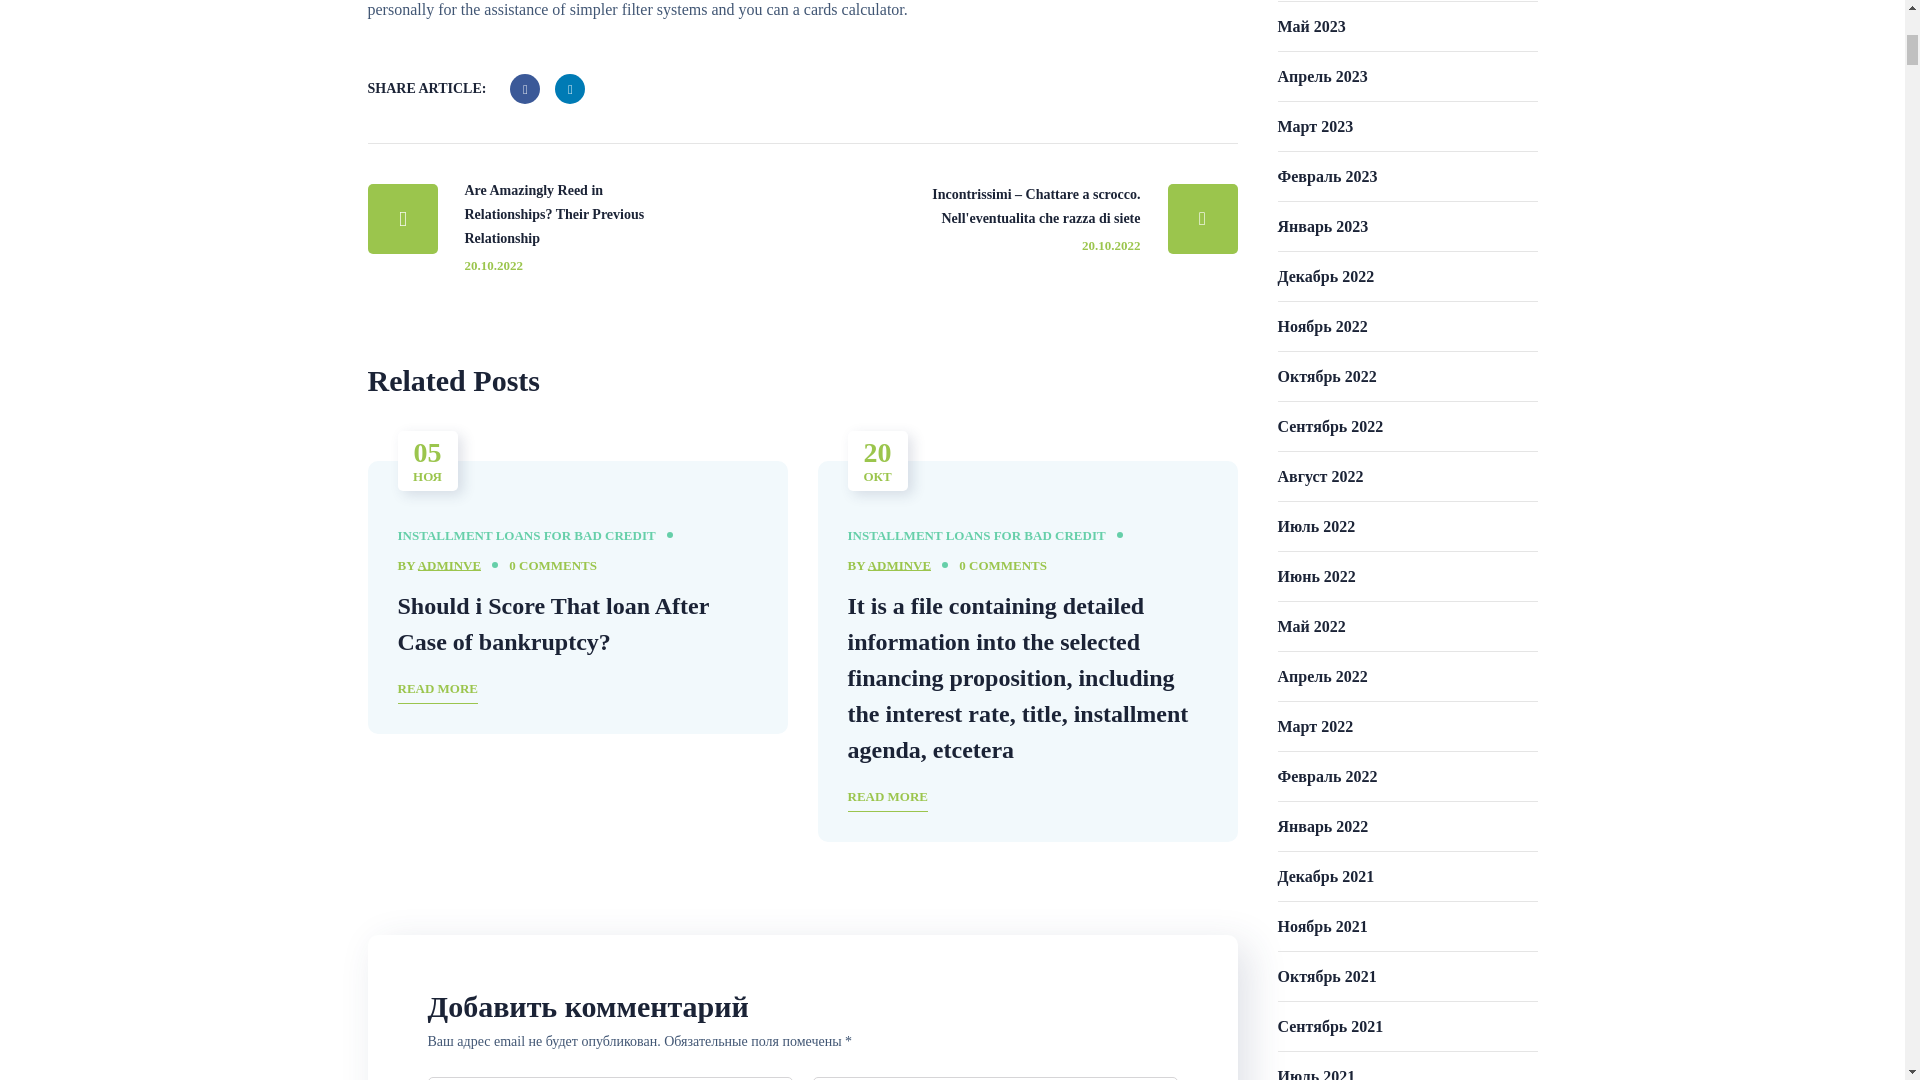 This screenshot has height=1080, width=1920. Describe the element at coordinates (438, 690) in the screenshot. I see `READ MORE` at that location.